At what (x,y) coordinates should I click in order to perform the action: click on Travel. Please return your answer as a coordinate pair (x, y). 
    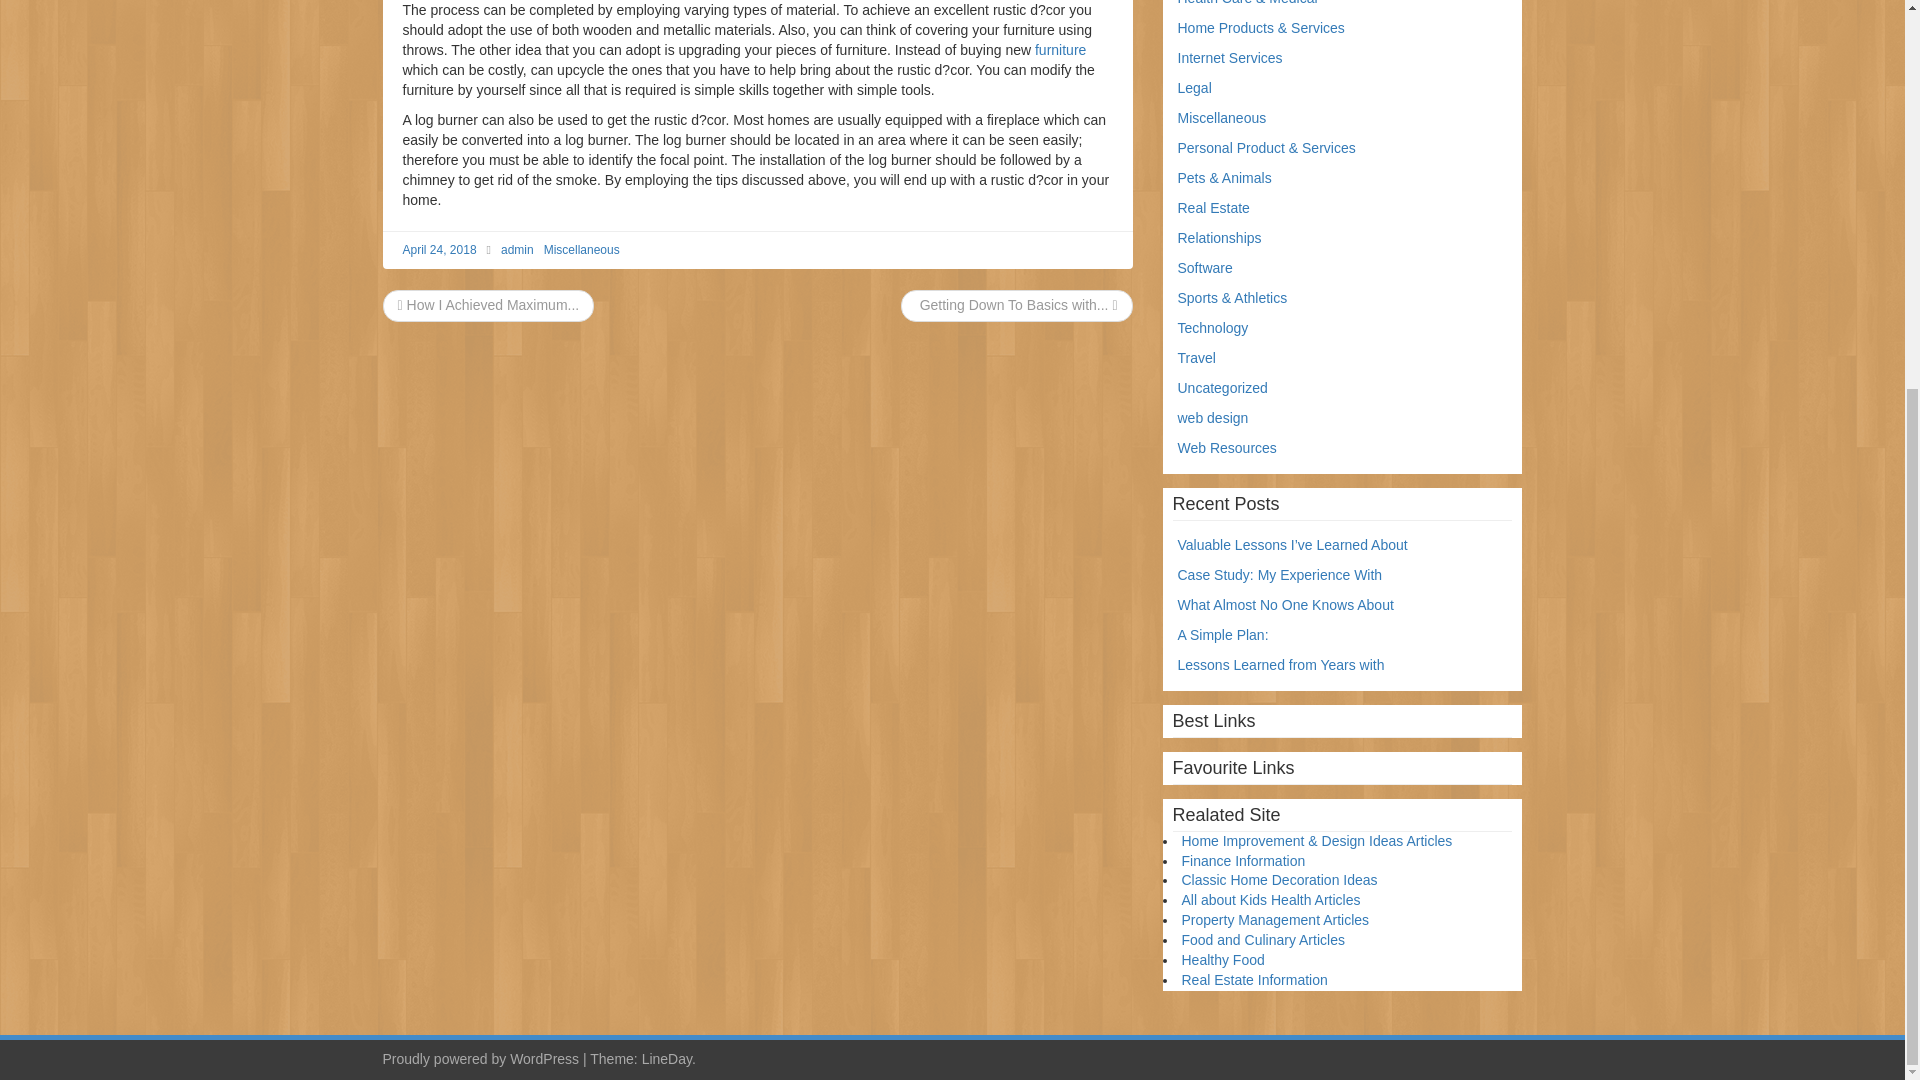
    Looking at the image, I should click on (1196, 358).